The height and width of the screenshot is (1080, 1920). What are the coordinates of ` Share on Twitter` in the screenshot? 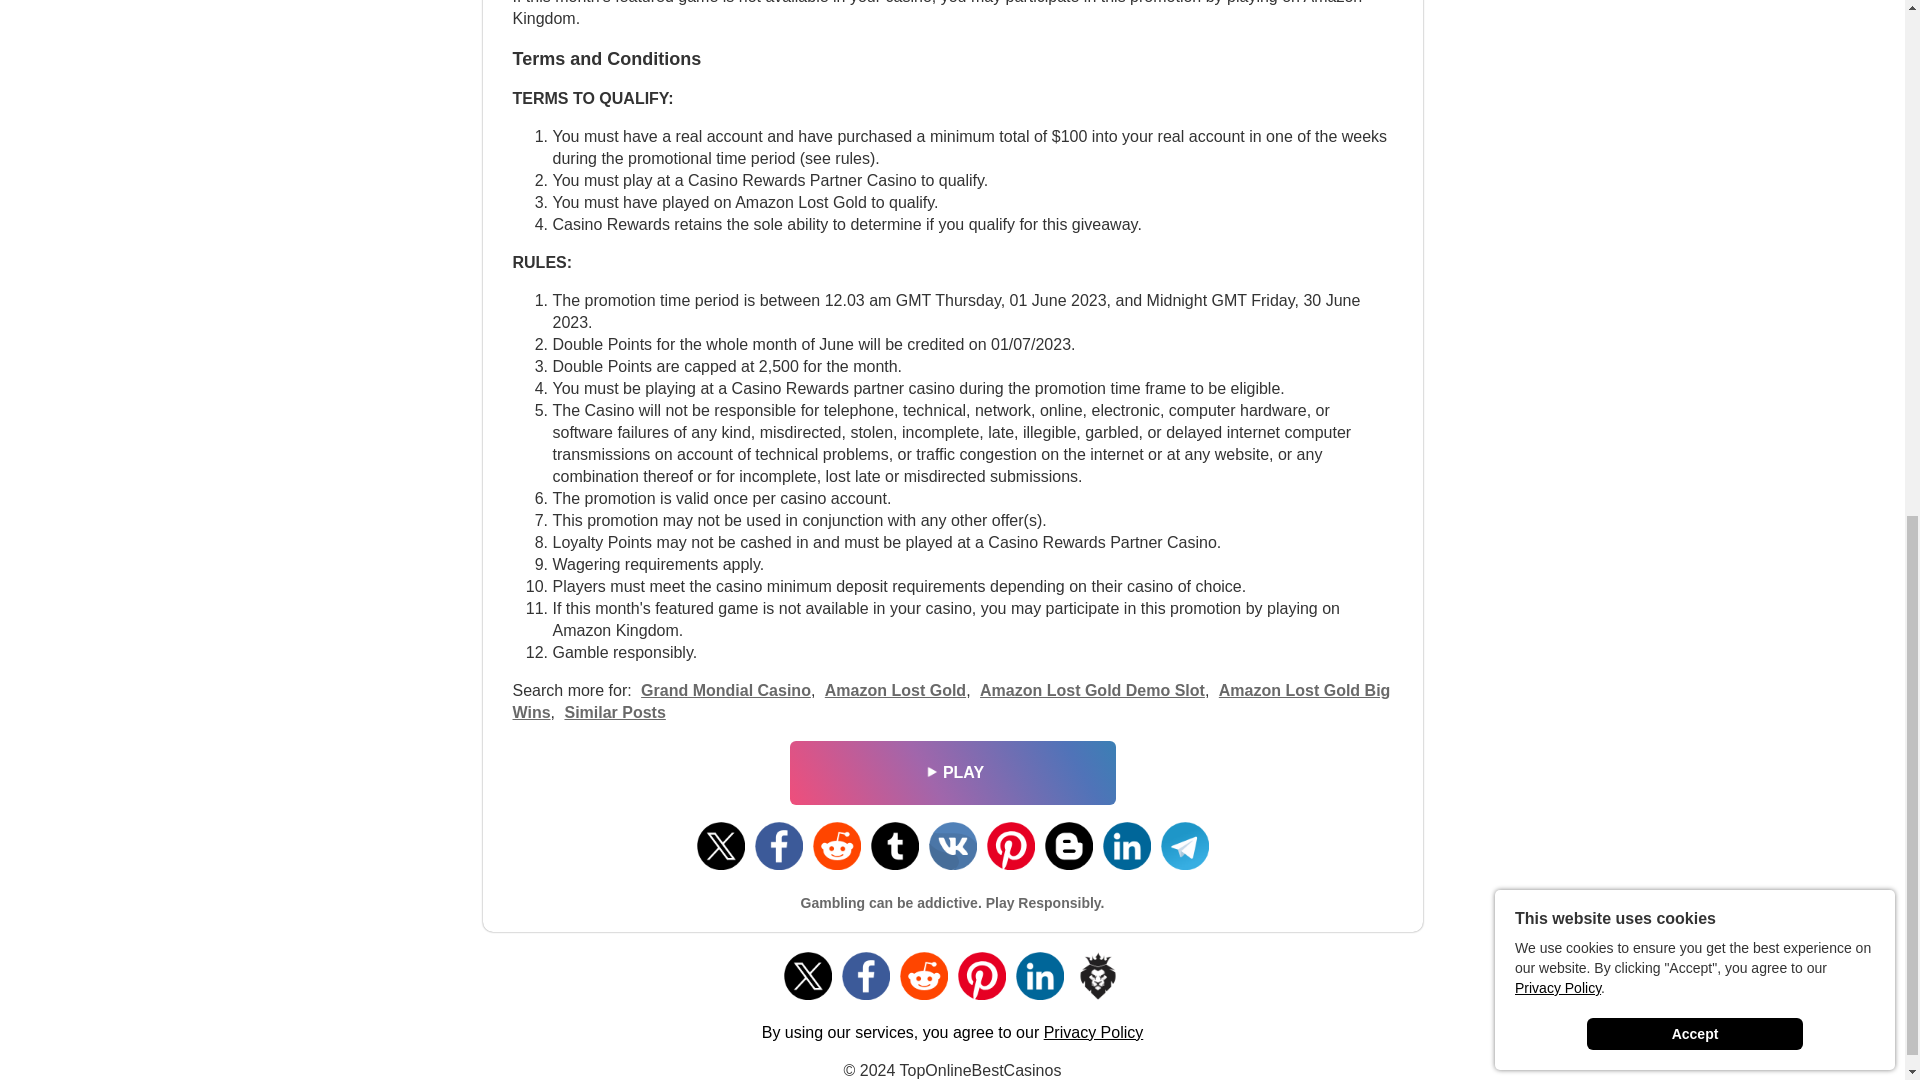 It's located at (720, 846).